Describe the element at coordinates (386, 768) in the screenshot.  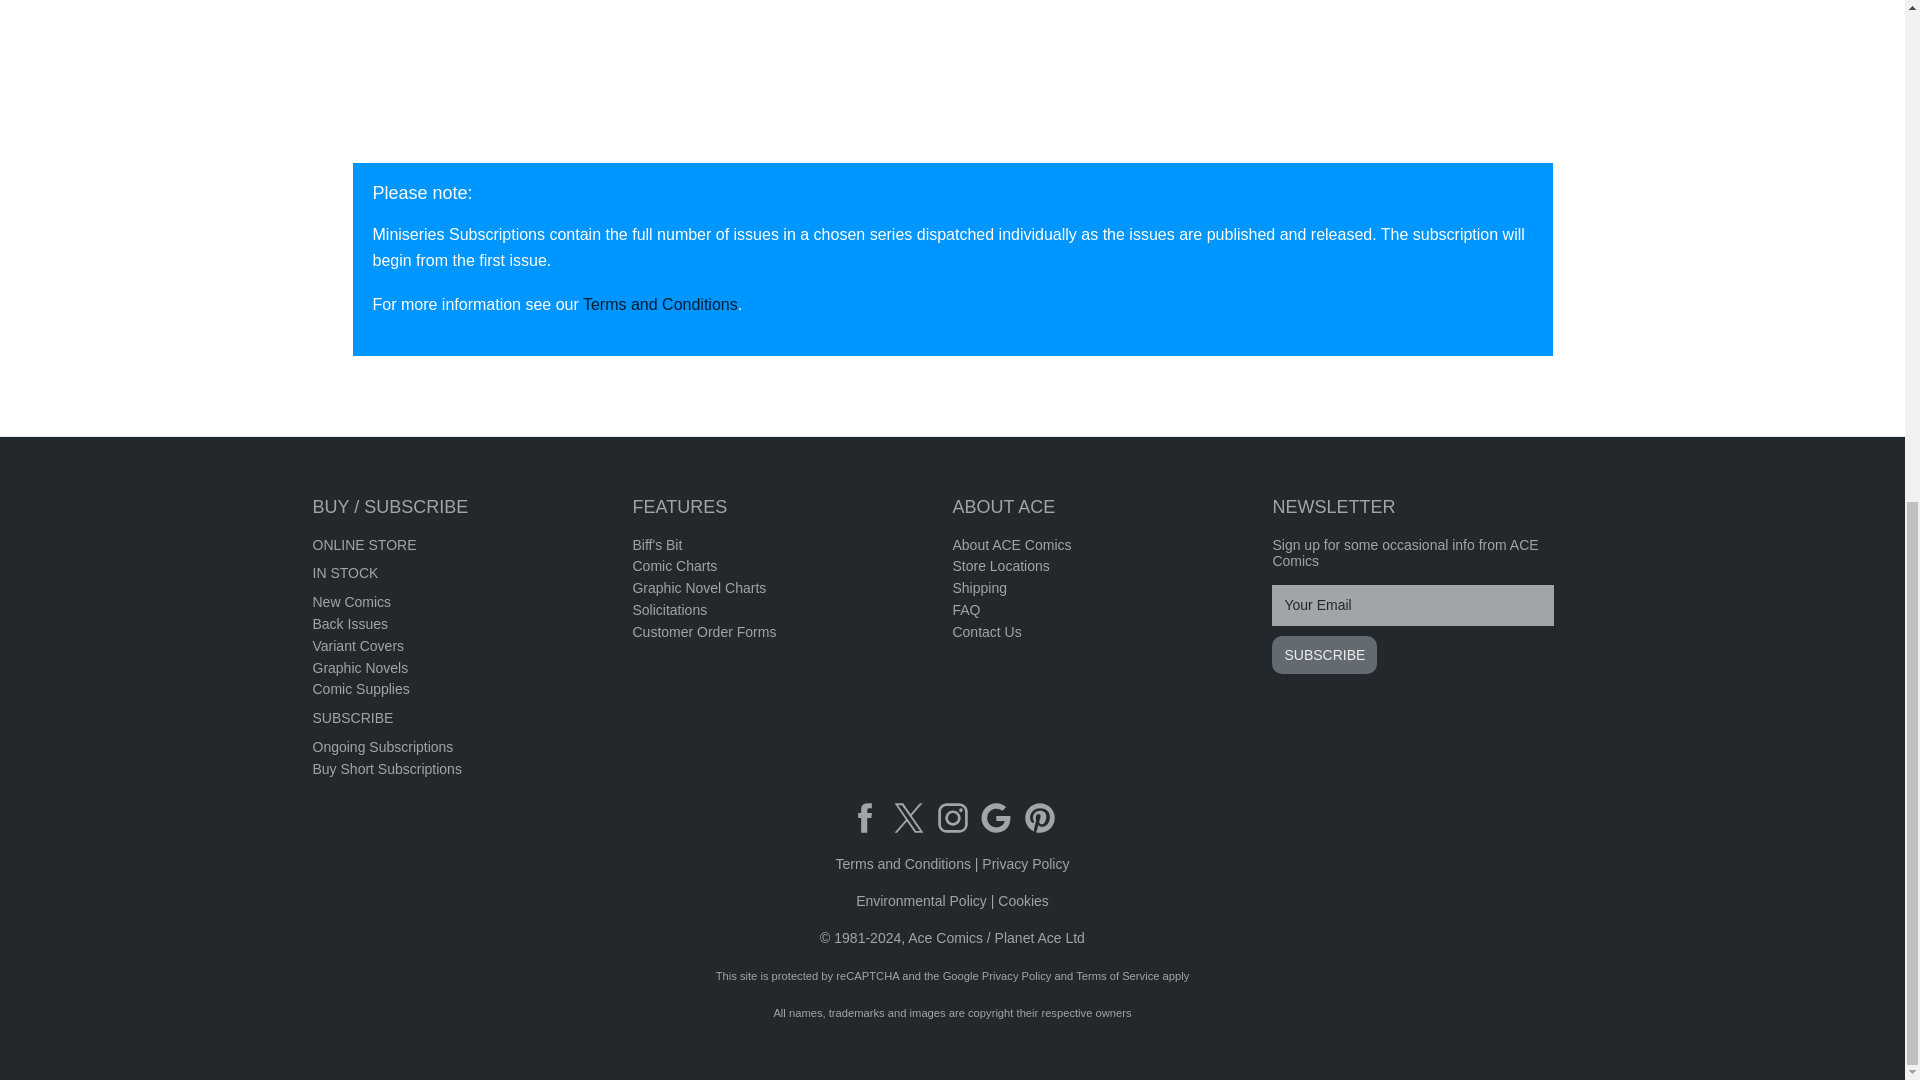
I see `Buy Short Subscriptions` at that location.